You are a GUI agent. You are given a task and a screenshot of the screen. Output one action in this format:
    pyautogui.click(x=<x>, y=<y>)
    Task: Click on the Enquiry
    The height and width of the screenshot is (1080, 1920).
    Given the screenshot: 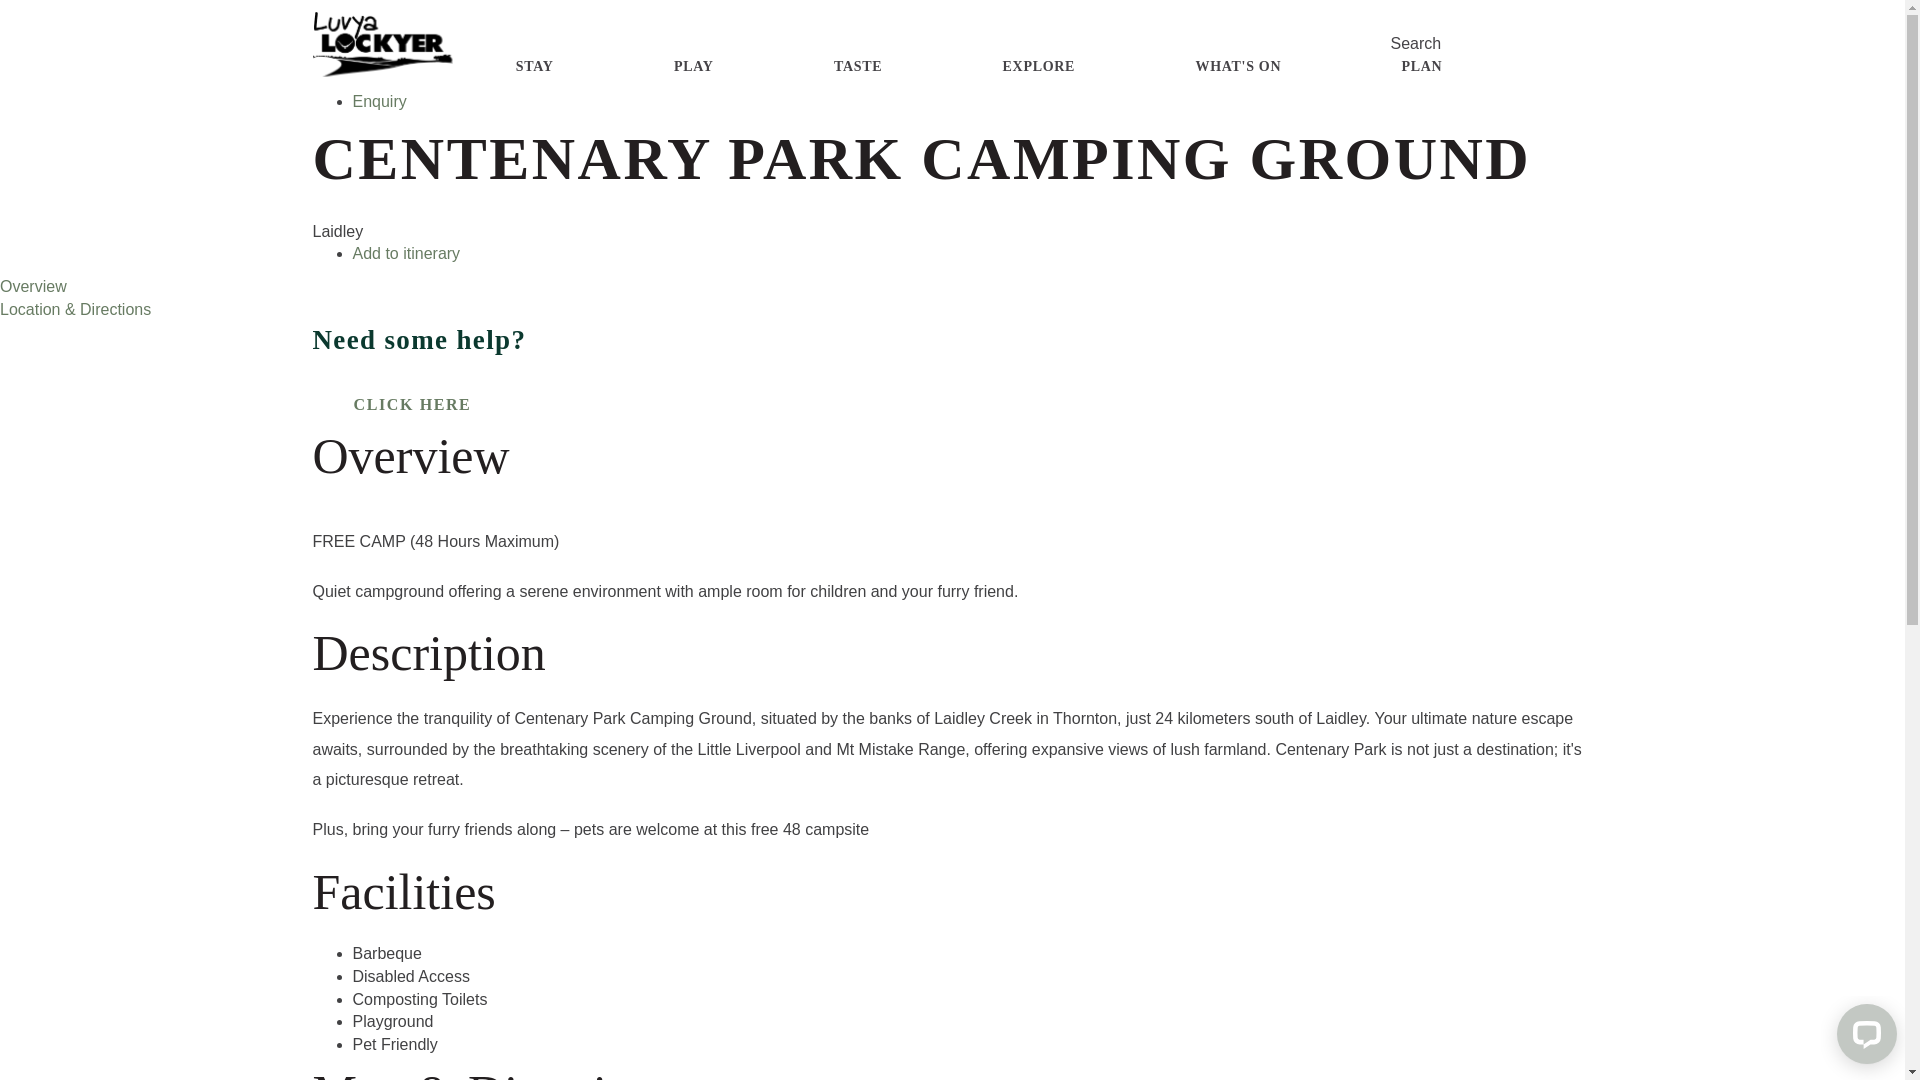 What is the action you would take?
    pyautogui.click(x=379, y=102)
    